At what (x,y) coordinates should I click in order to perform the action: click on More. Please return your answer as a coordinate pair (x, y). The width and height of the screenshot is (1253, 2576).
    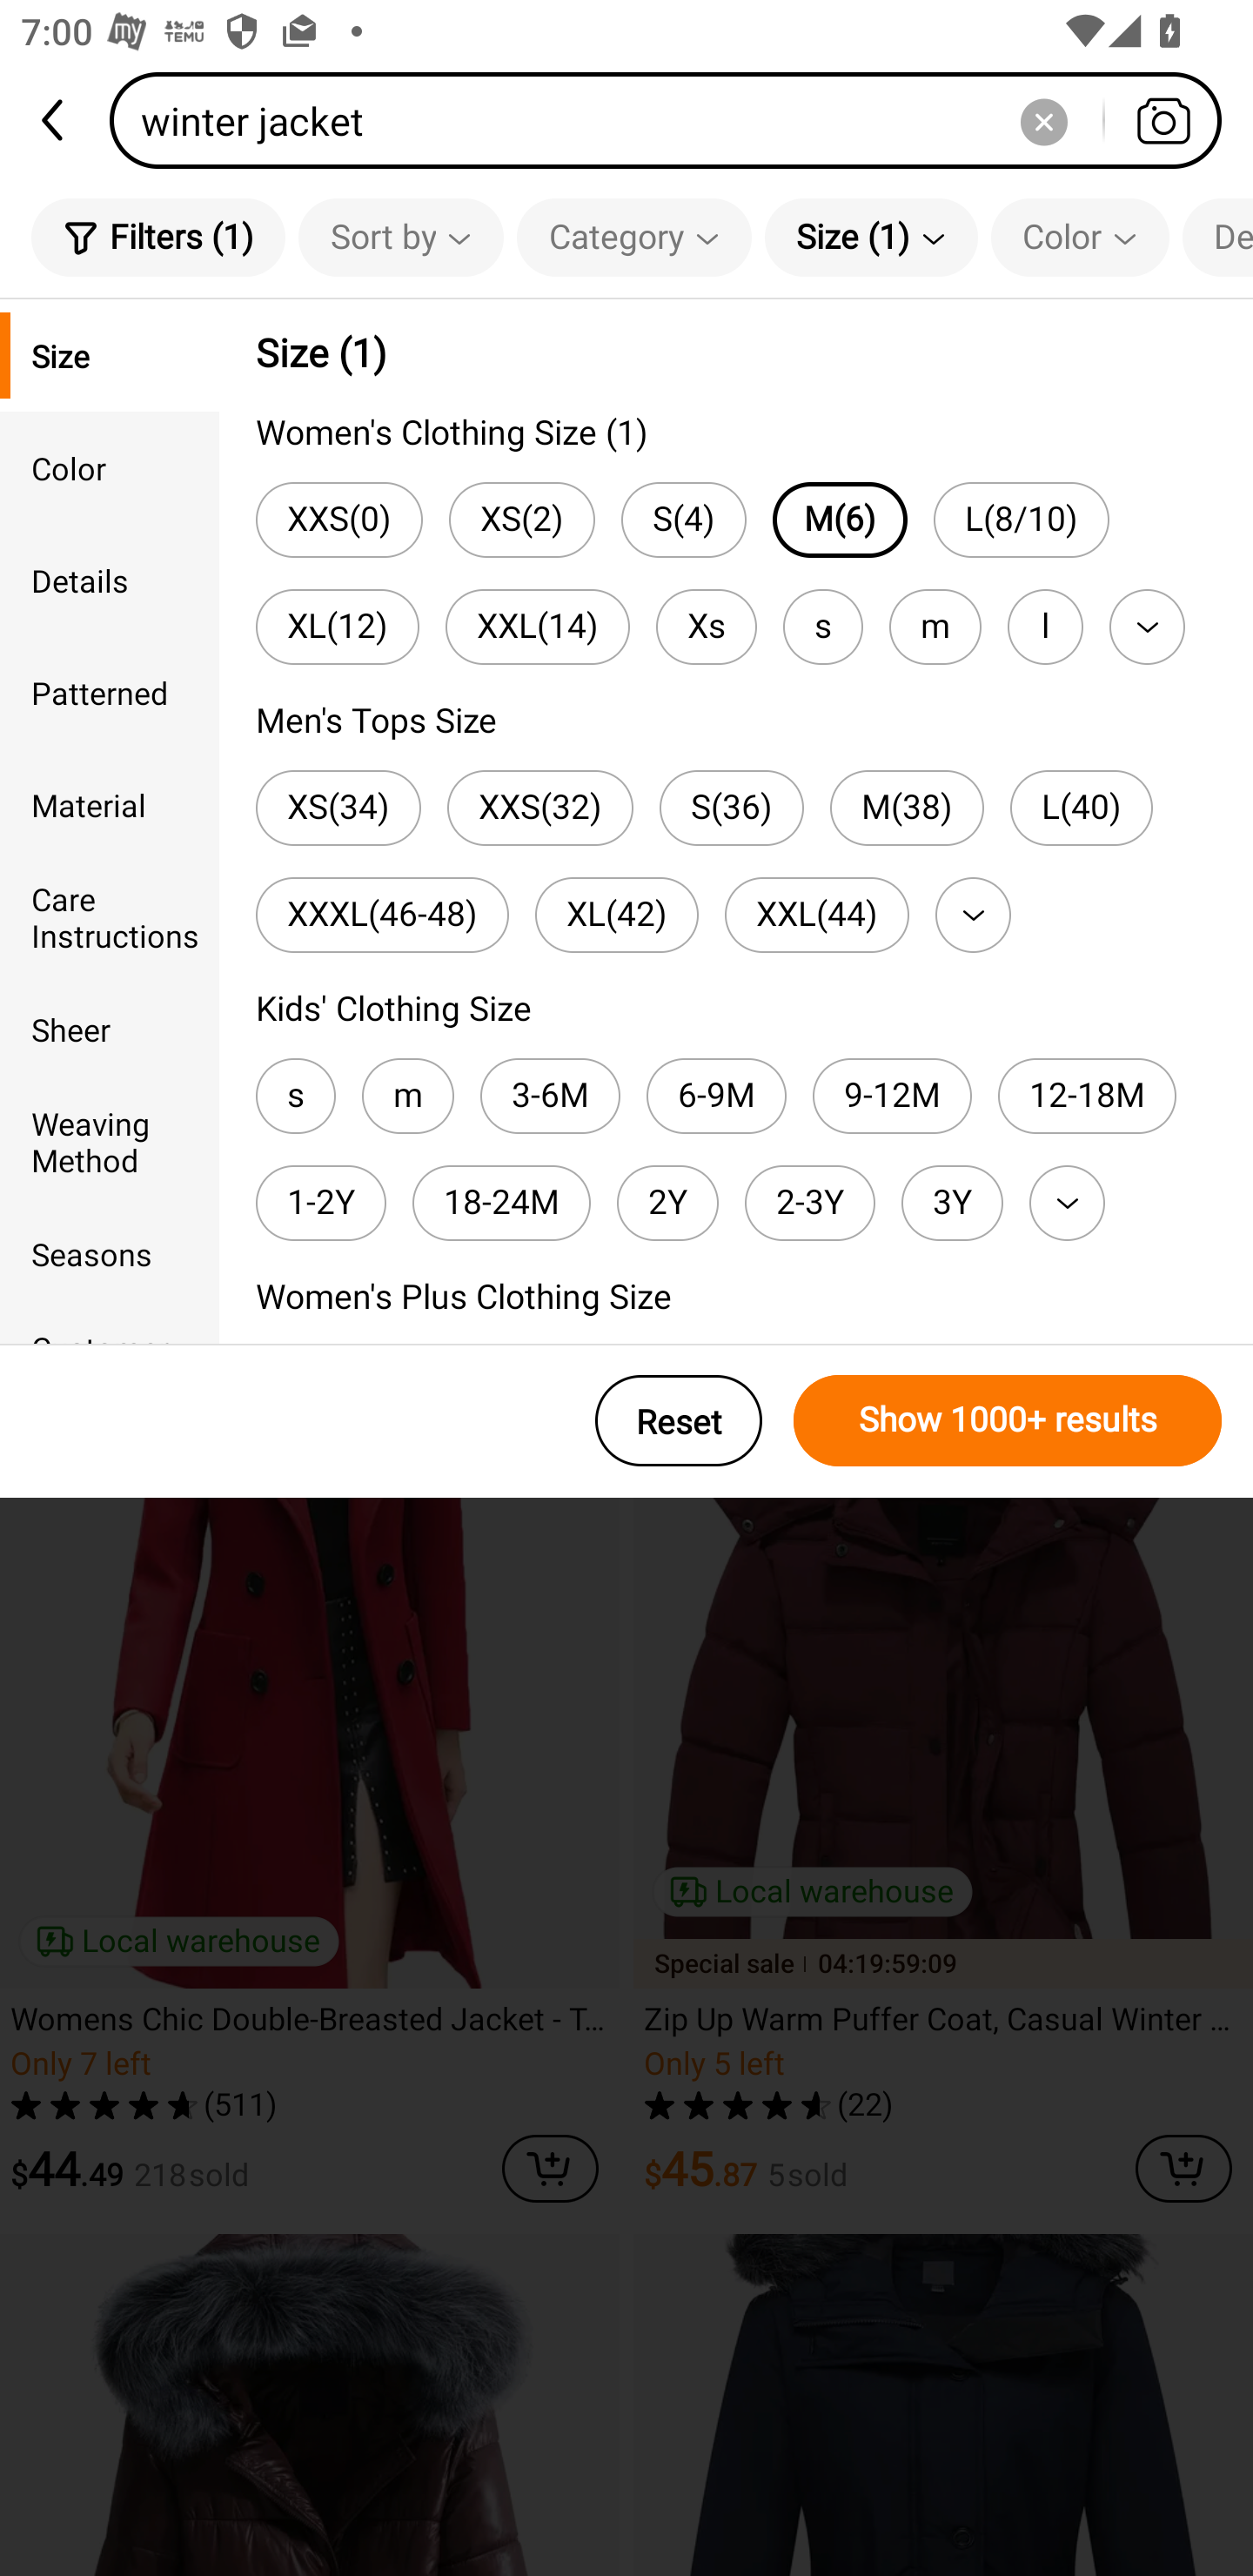
    Looking at the image, I should click on (1067, 1203).